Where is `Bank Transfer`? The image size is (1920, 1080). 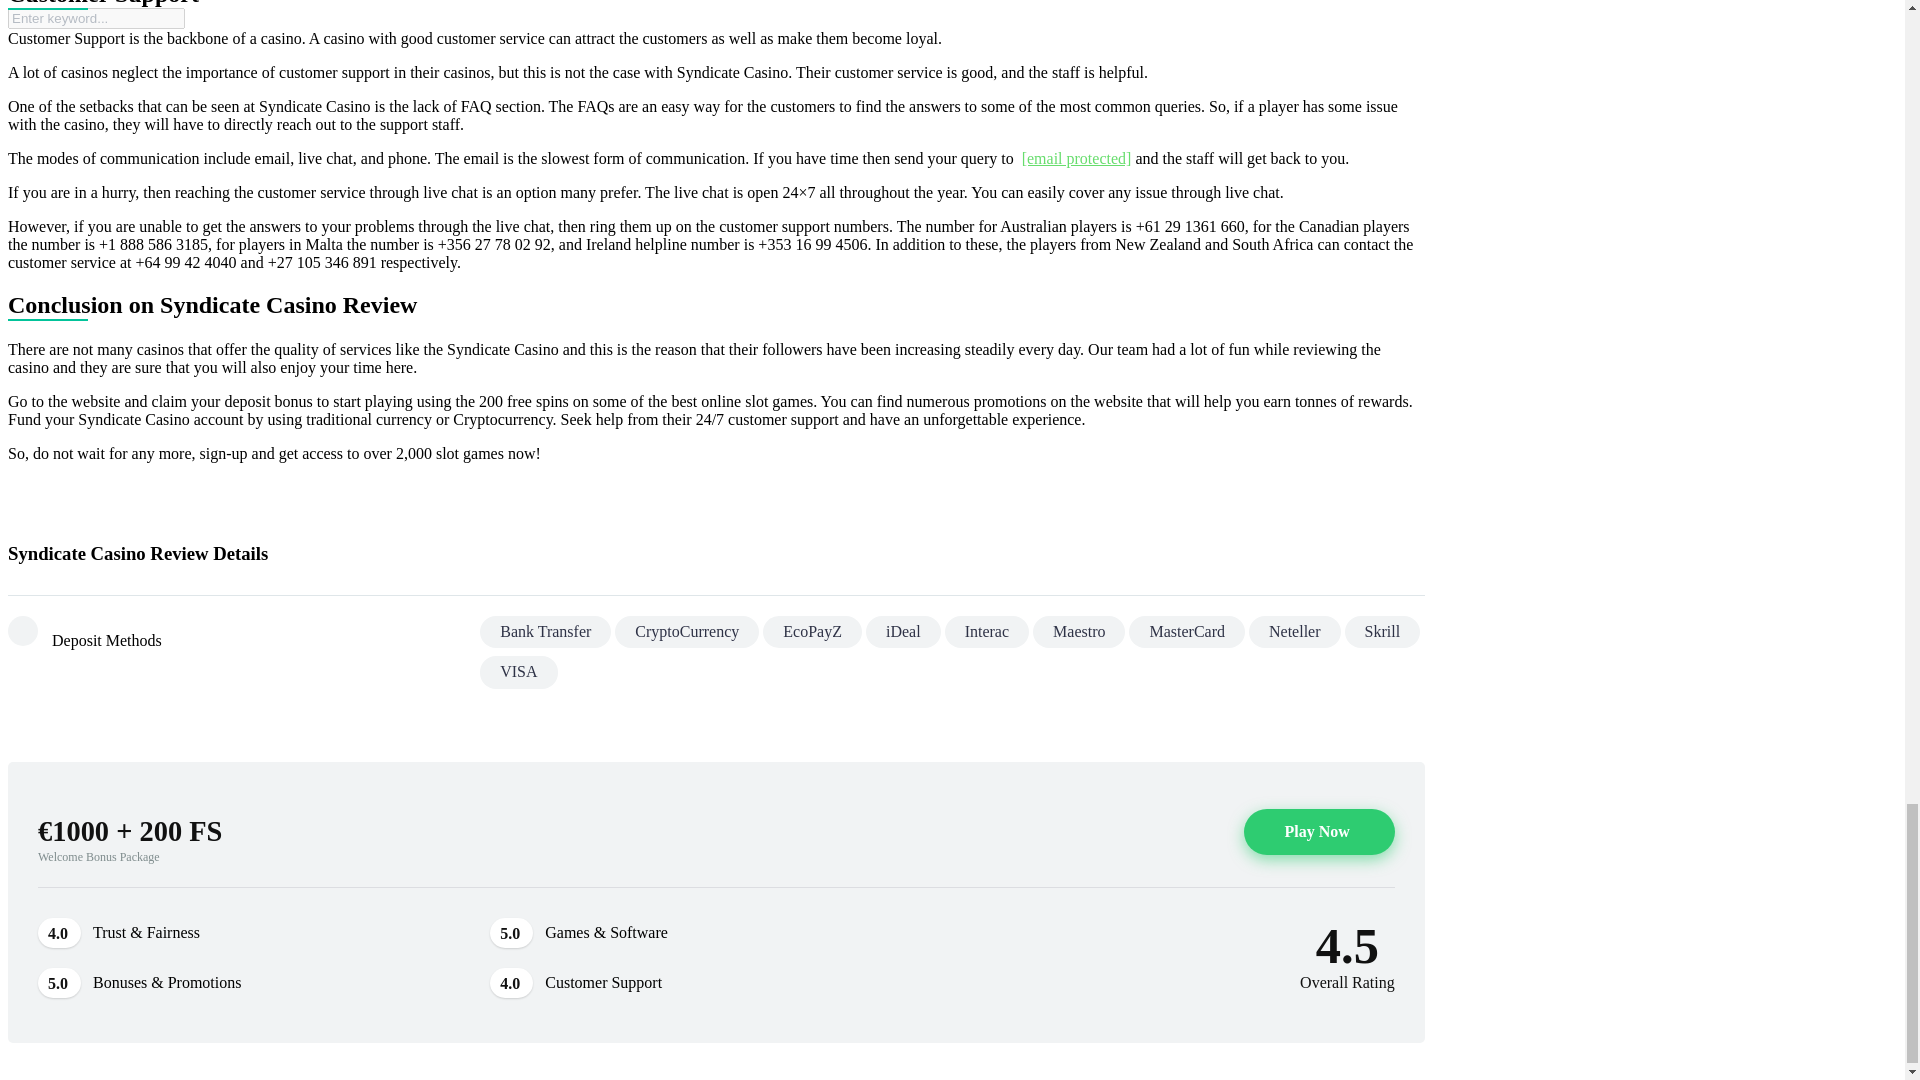 Bank Transfer is located at coordinates (545, 632).